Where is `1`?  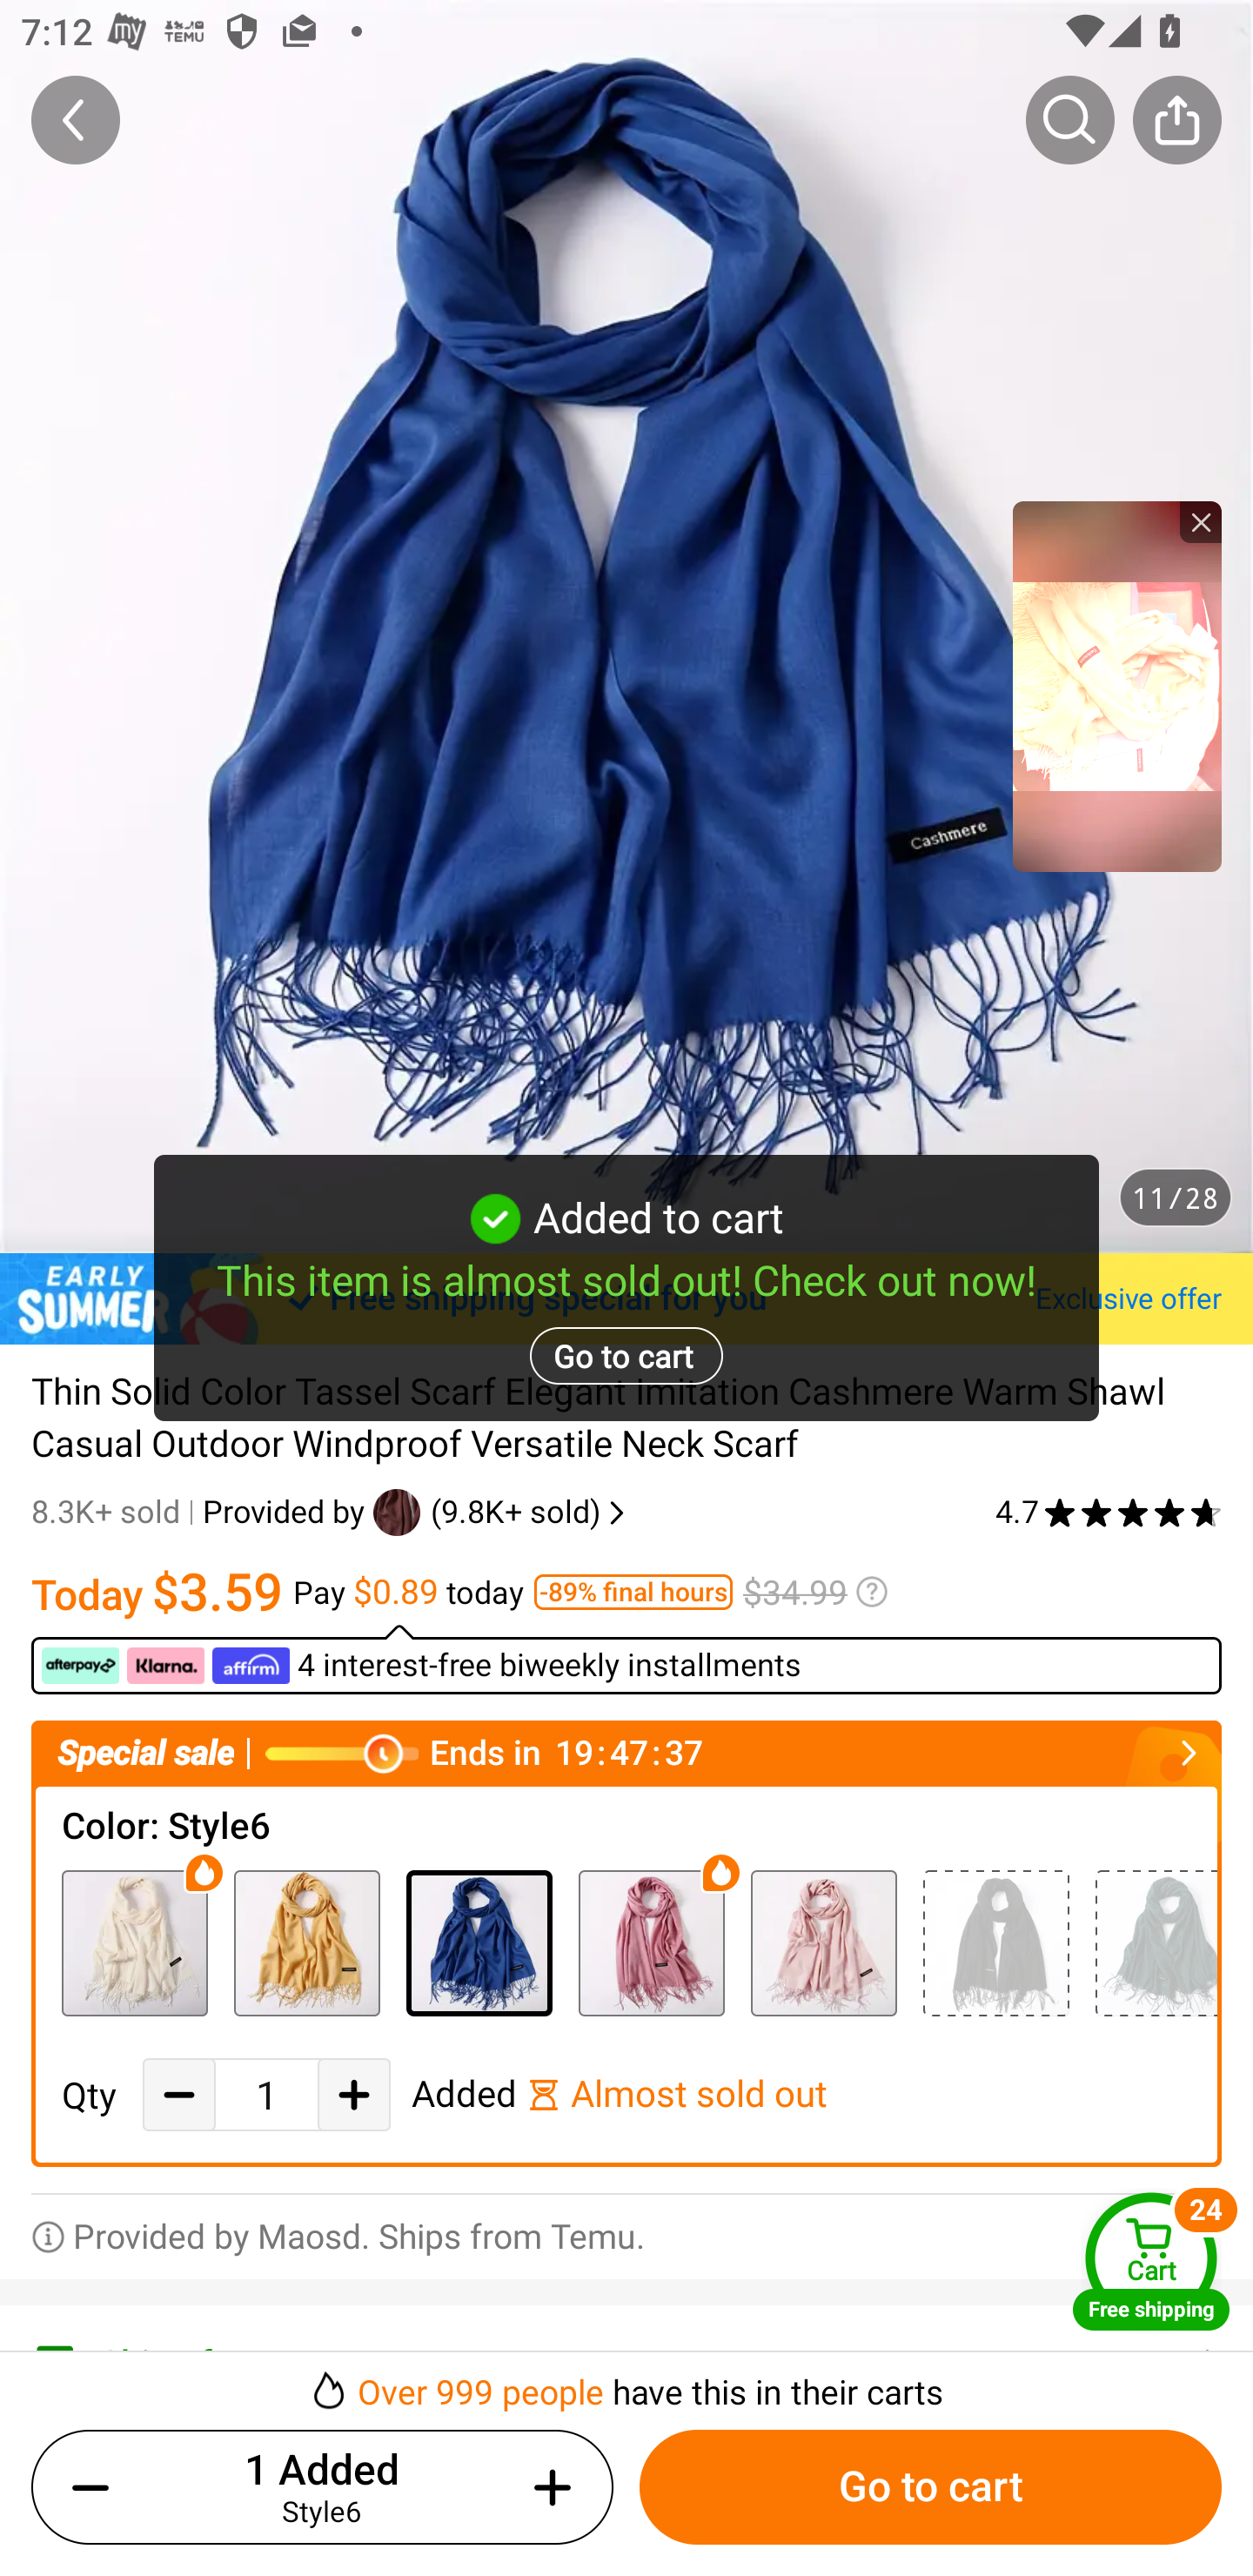 1 is located at coordinates (266, 2096).